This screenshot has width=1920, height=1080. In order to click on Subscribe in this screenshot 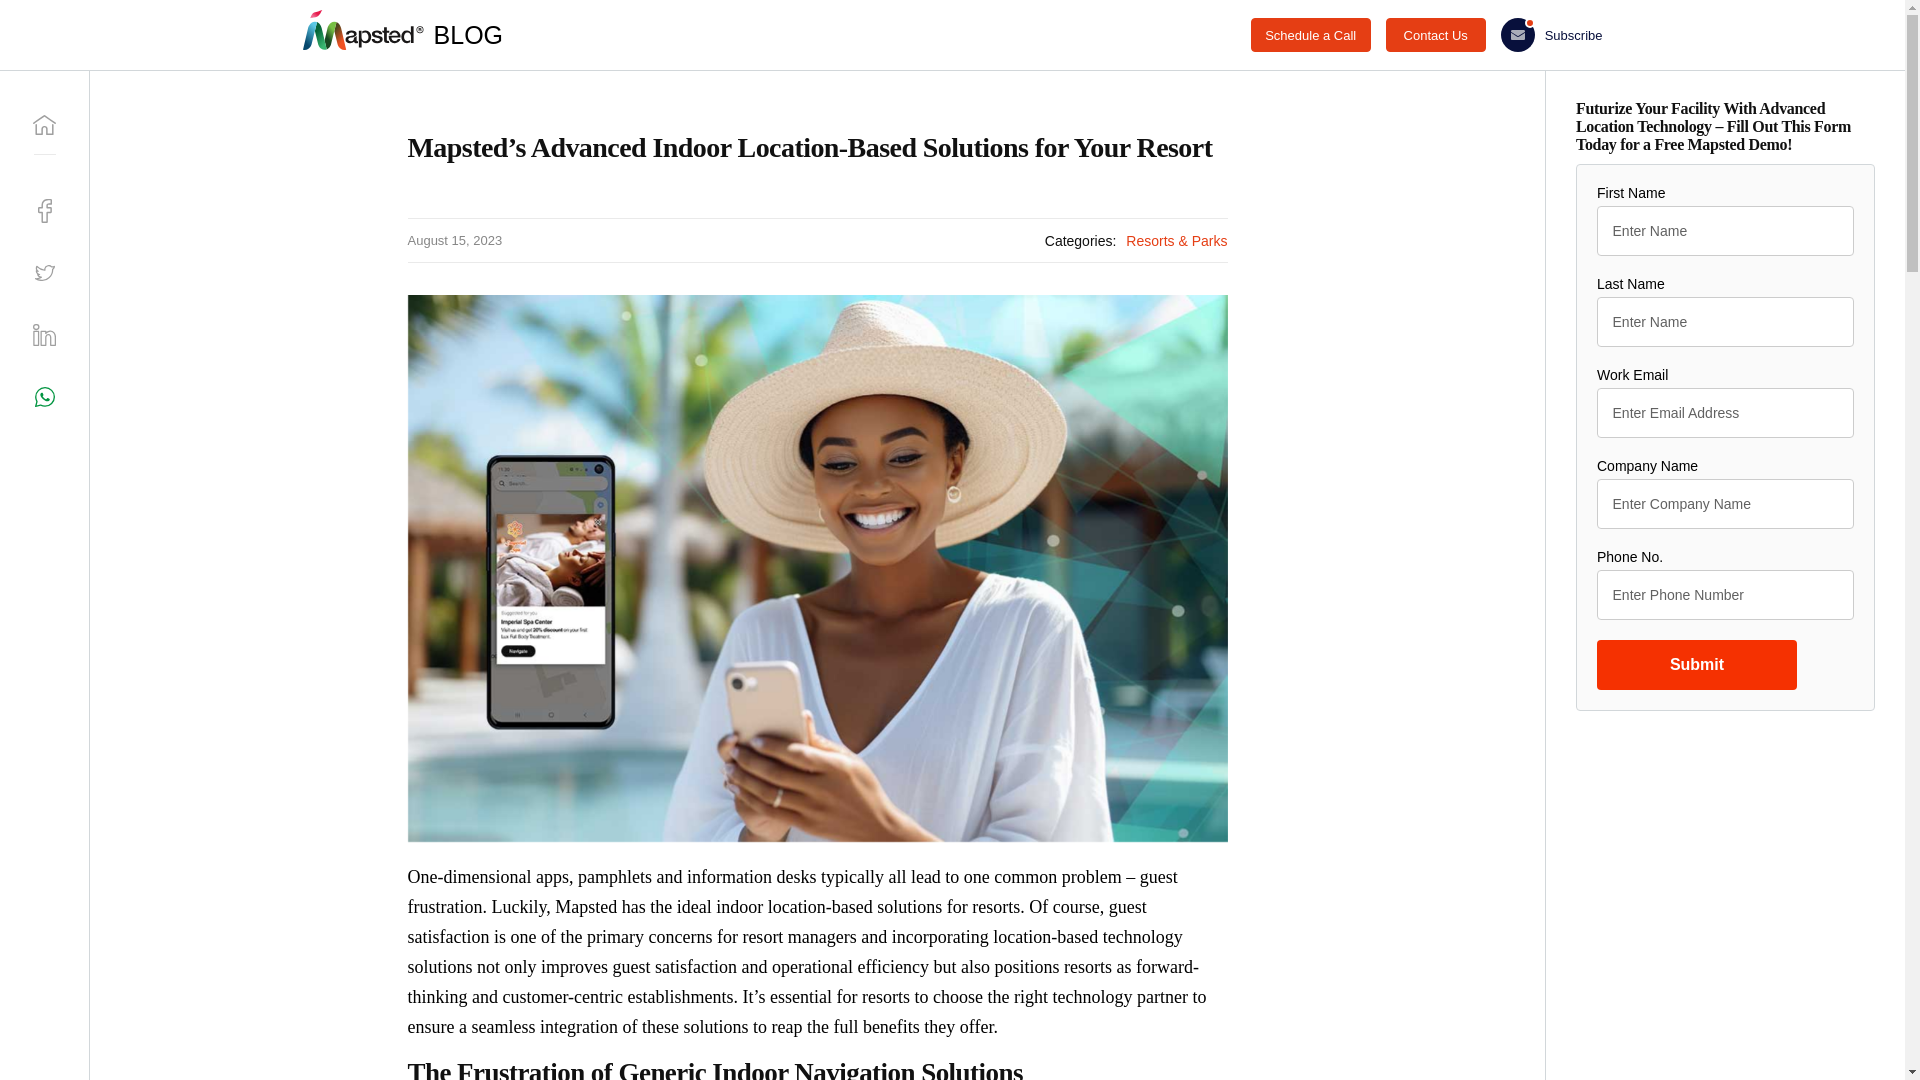, I will do `click(1552, 34)`.